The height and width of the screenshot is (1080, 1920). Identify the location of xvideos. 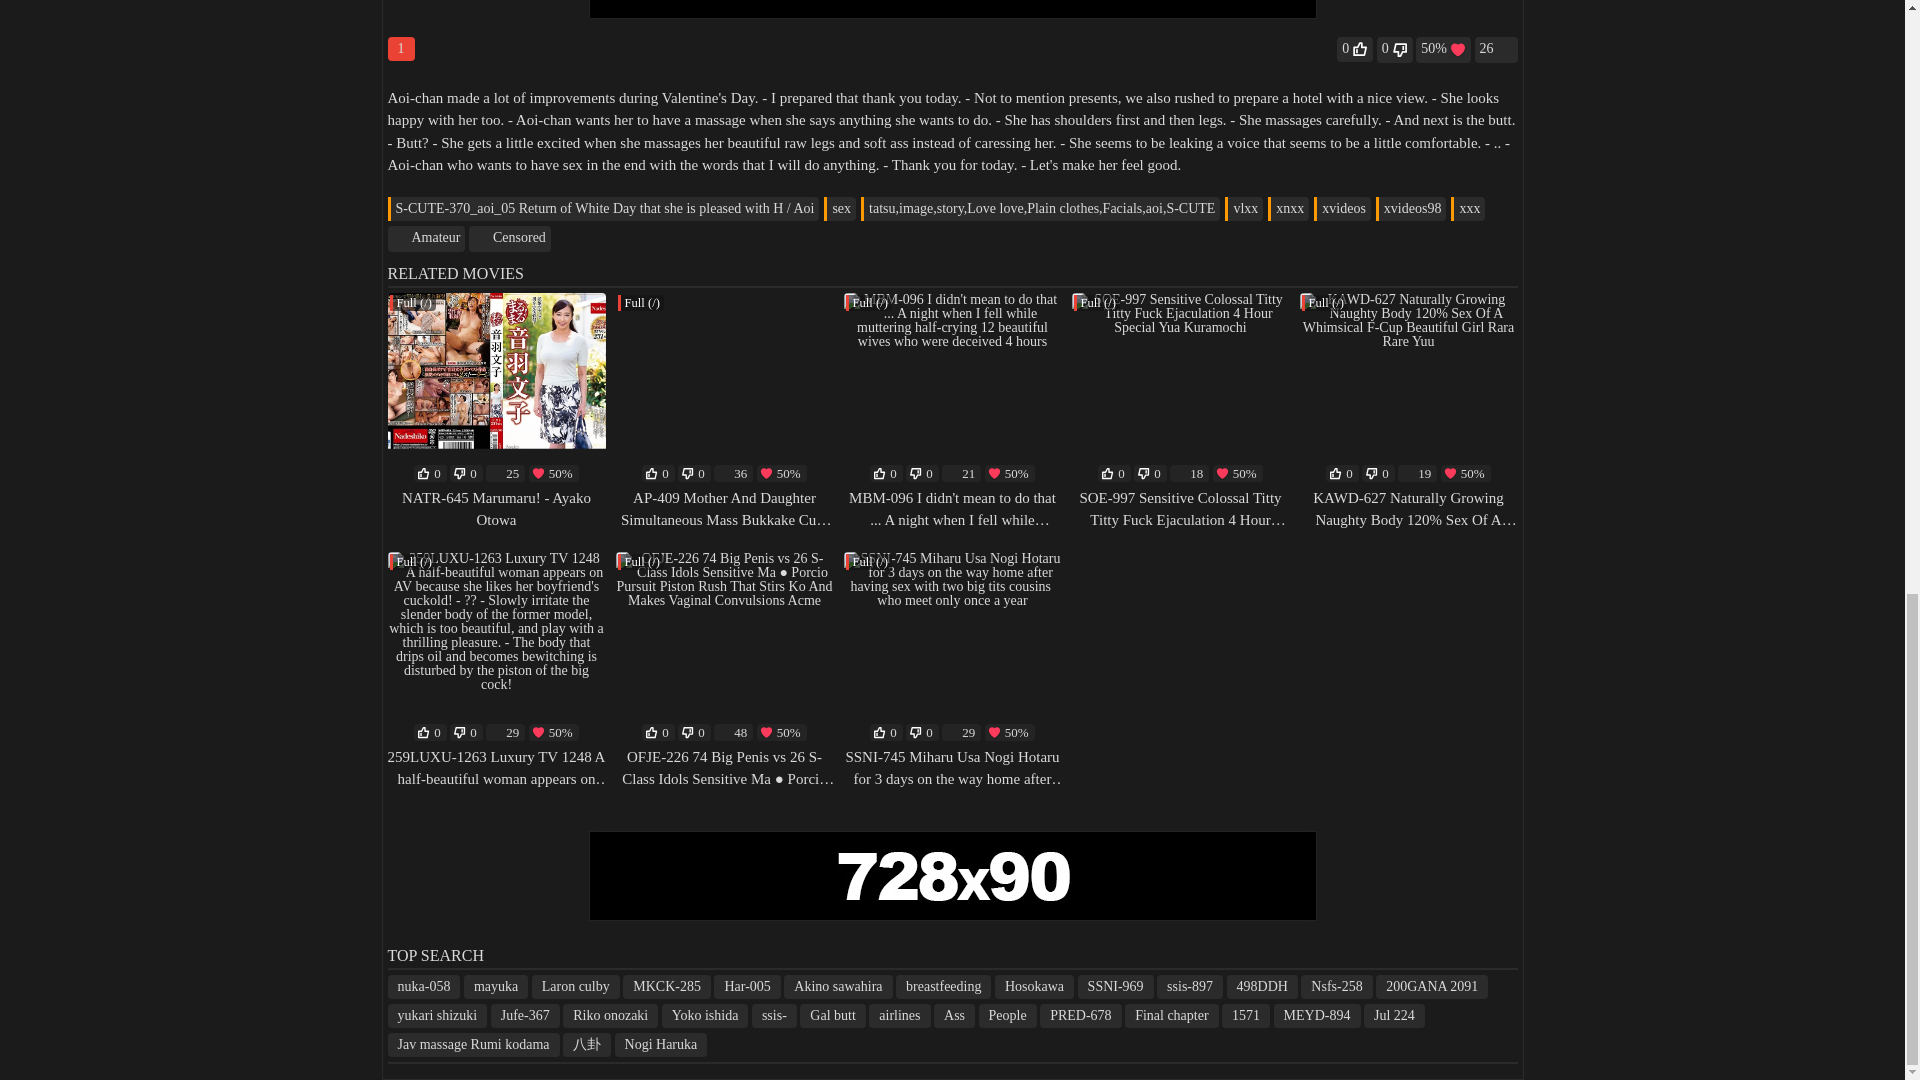
(1342, 208).